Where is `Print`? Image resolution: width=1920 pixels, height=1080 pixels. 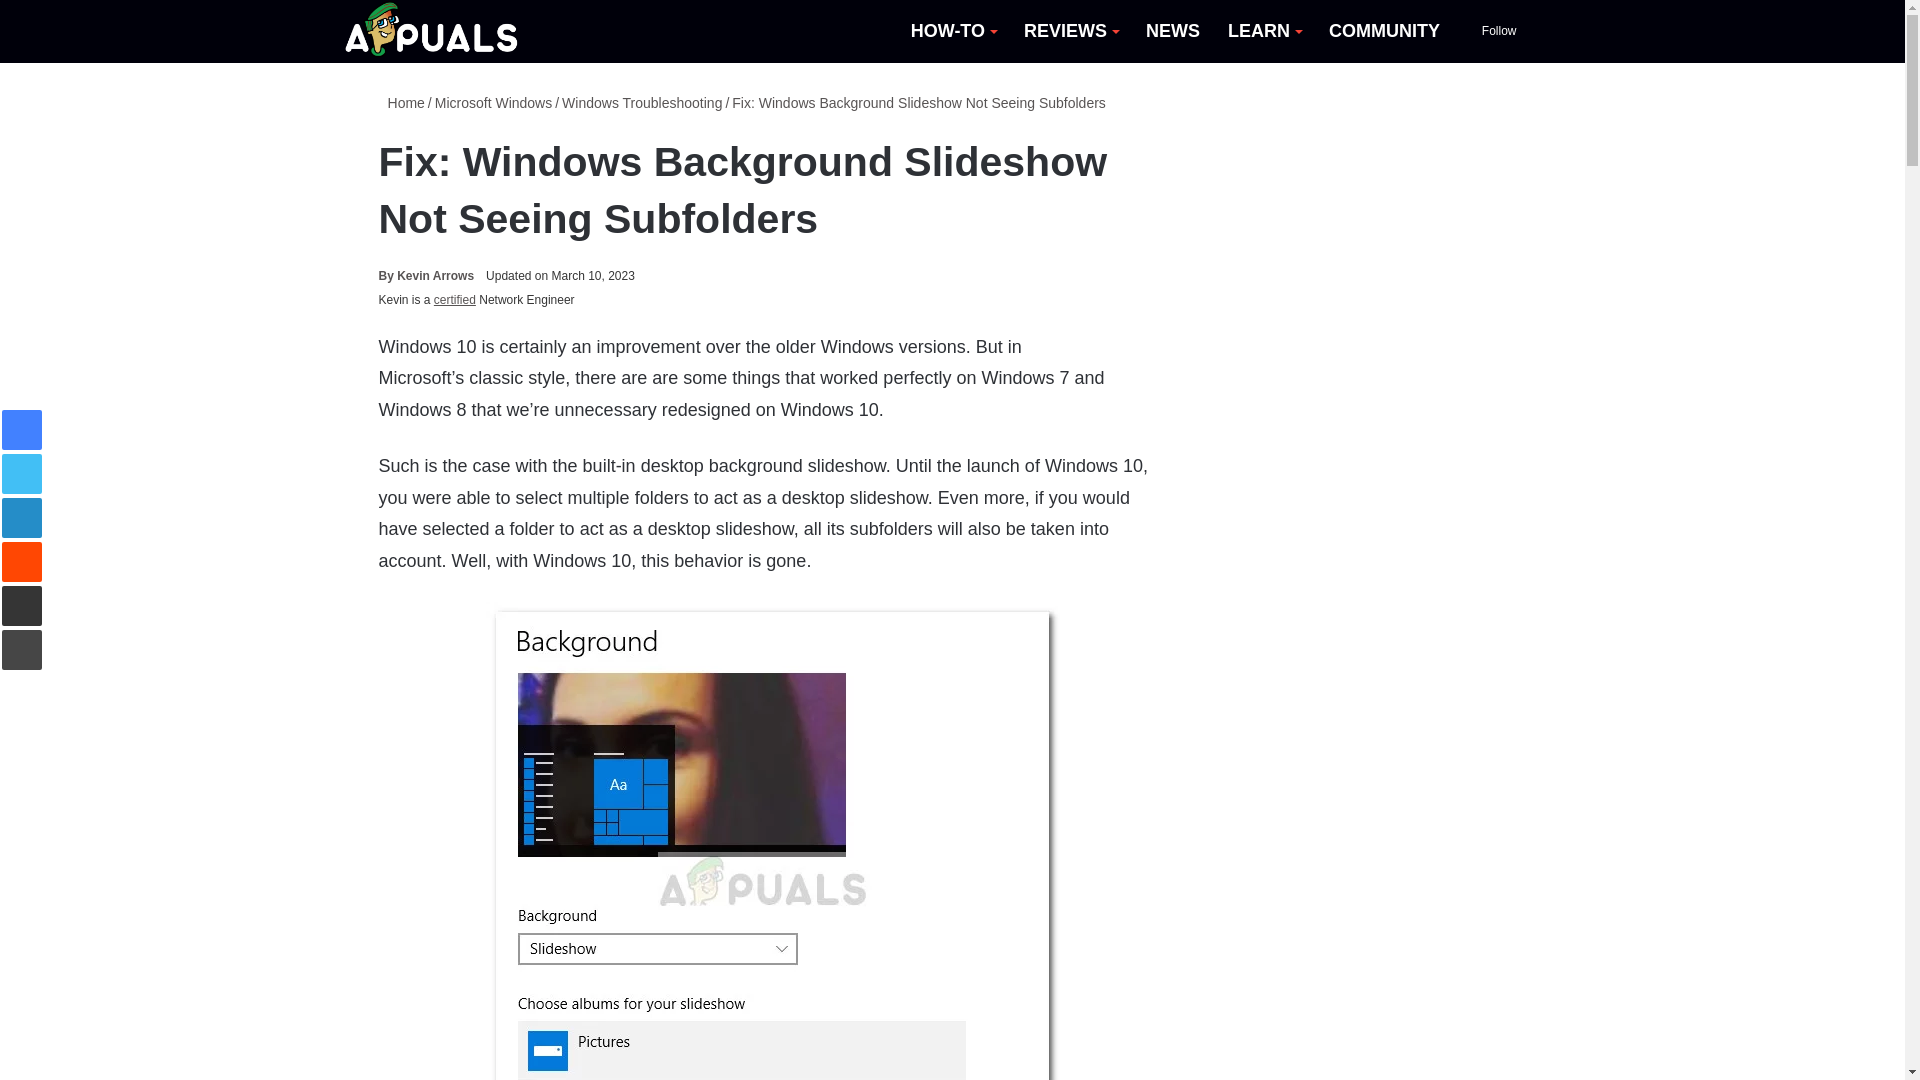 Print is located at coordinates (22, 649).